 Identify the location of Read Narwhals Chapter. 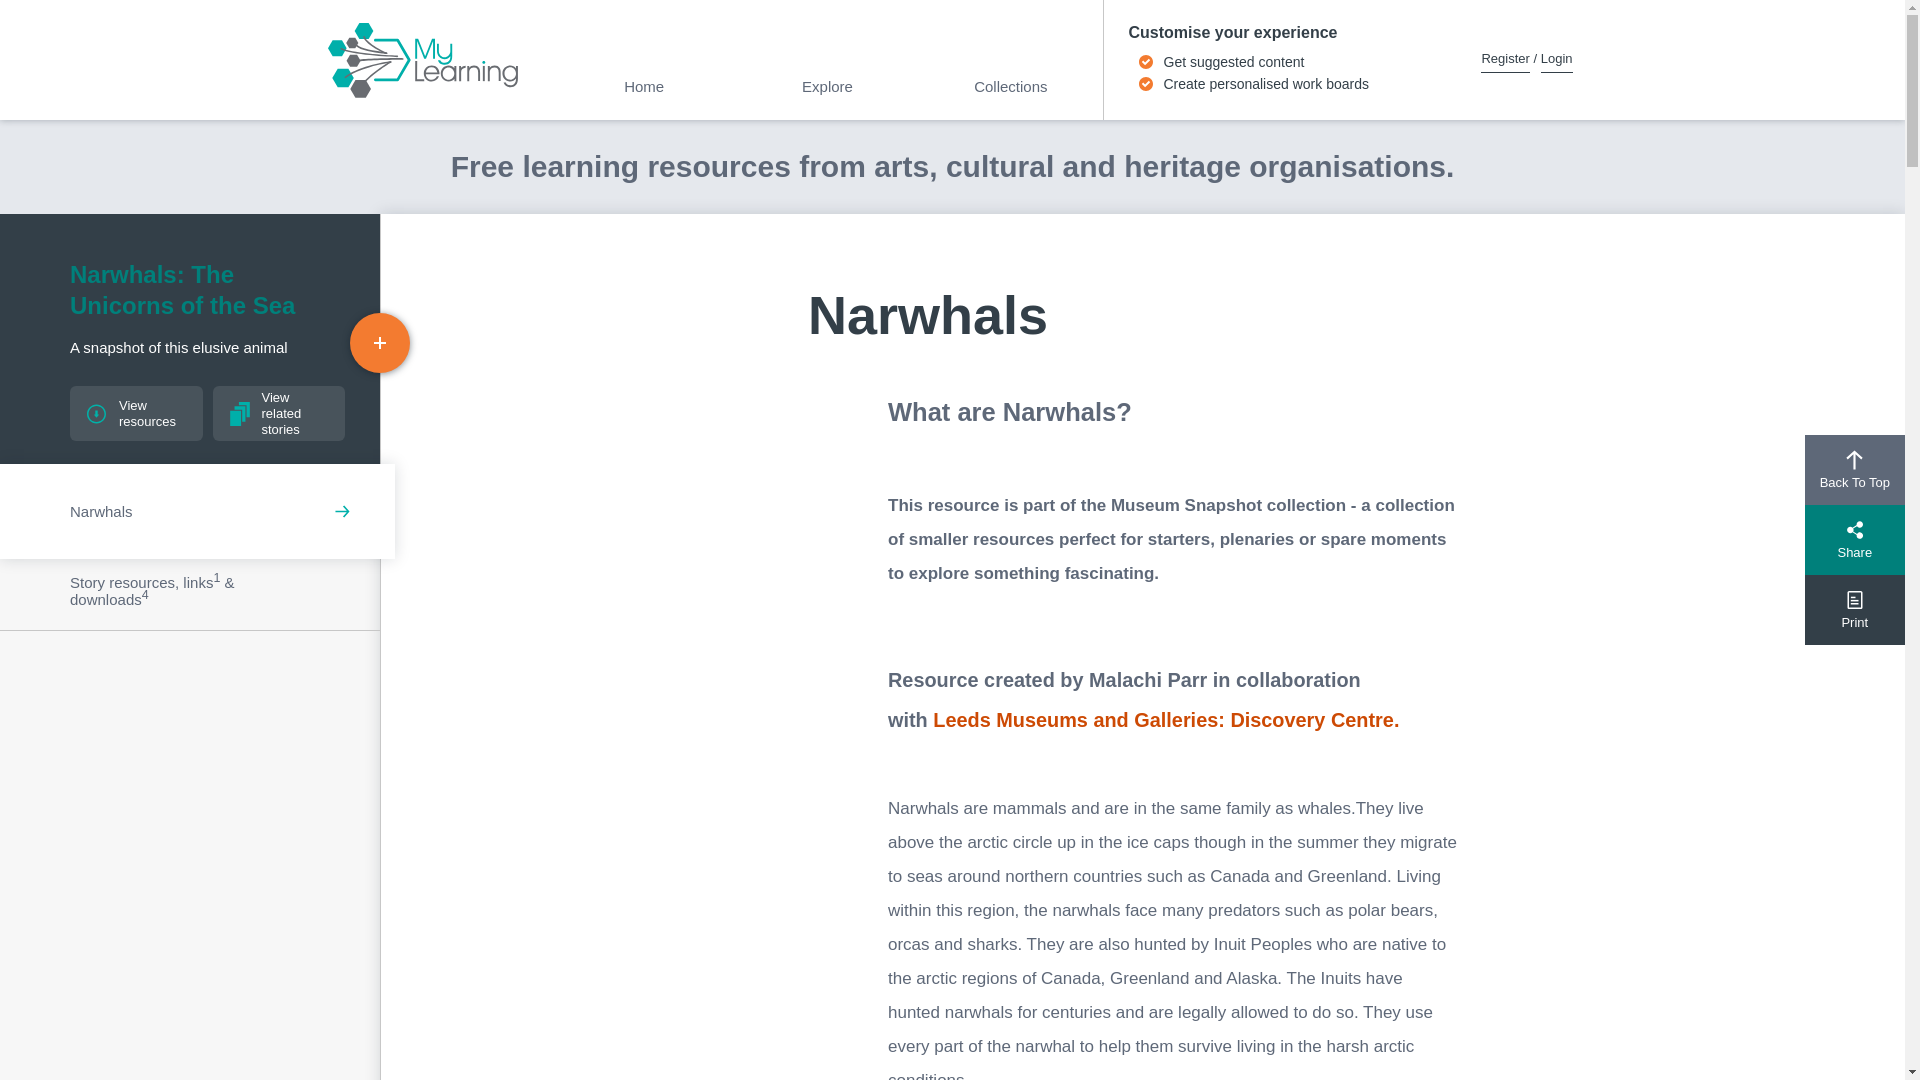
(190, 510).